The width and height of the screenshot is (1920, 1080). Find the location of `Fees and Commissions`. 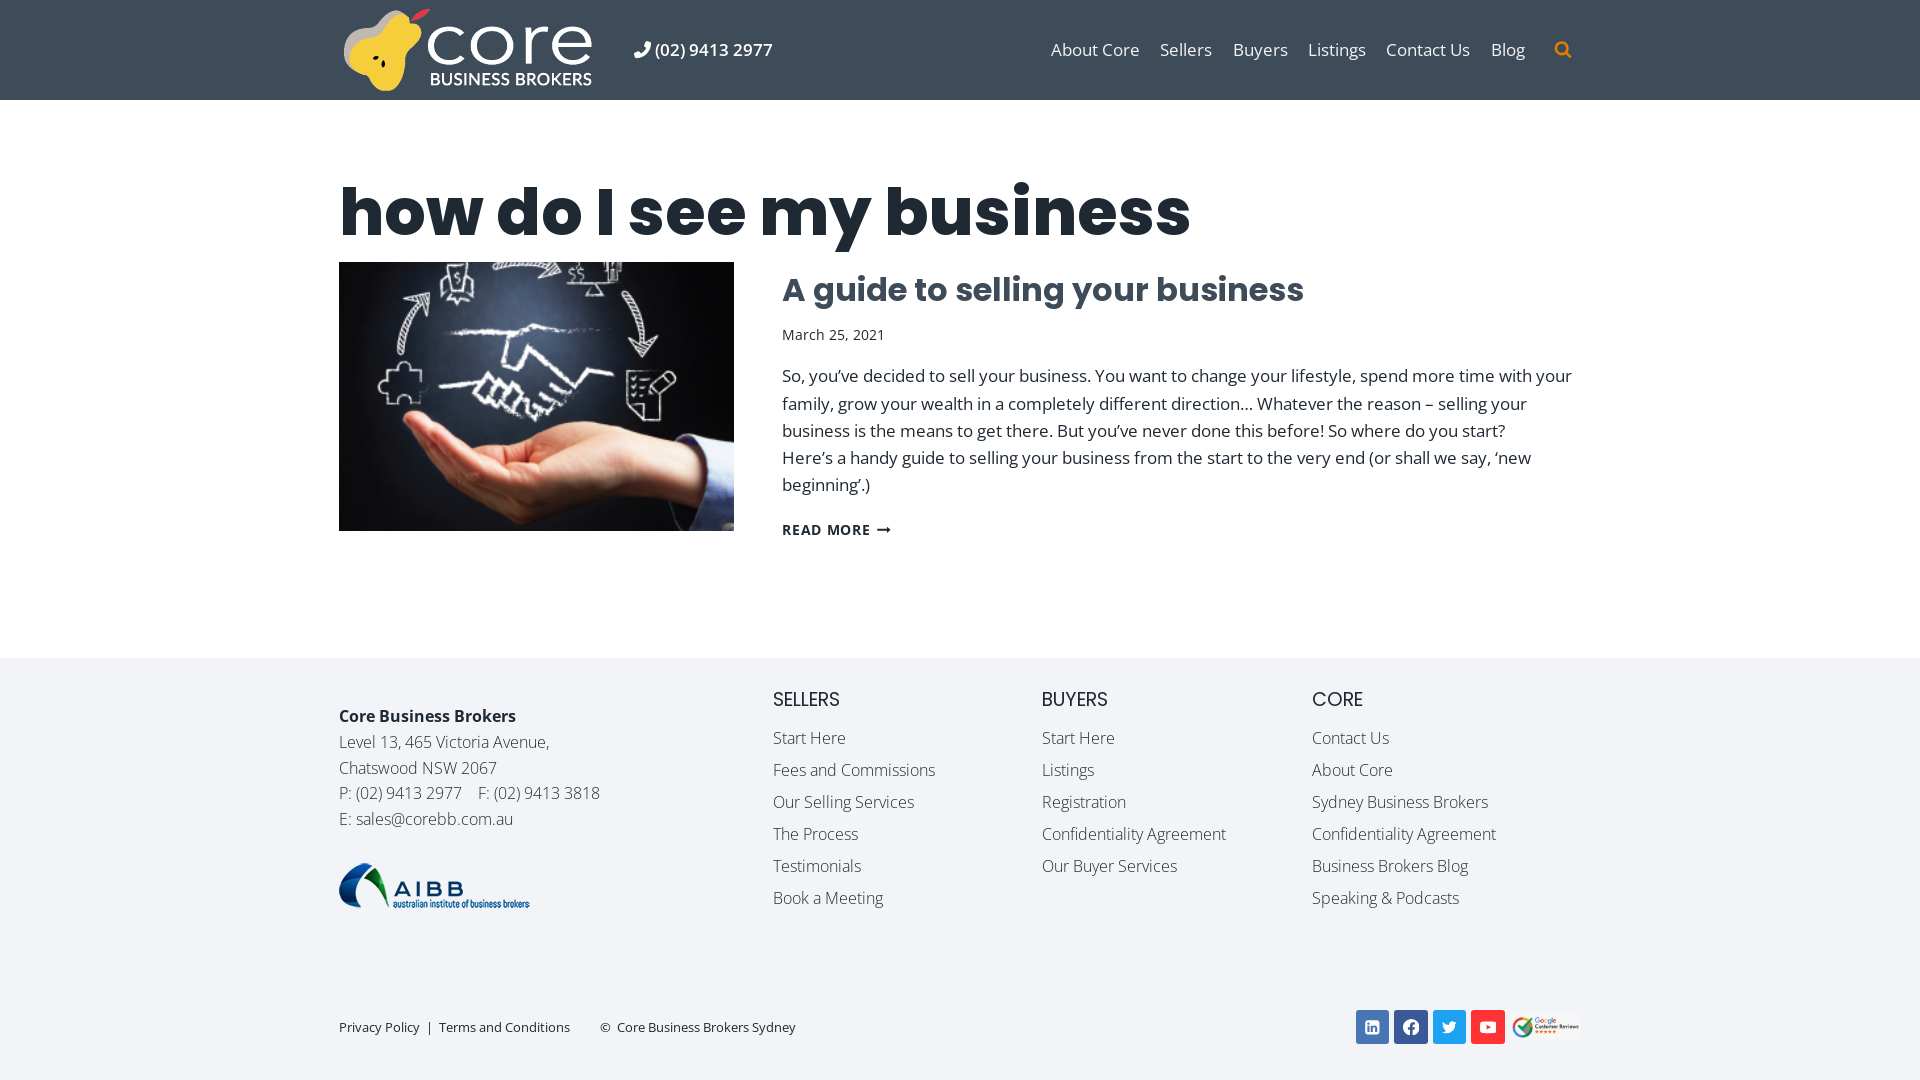

Fees and Commissions is located at coordinates (908, 770).